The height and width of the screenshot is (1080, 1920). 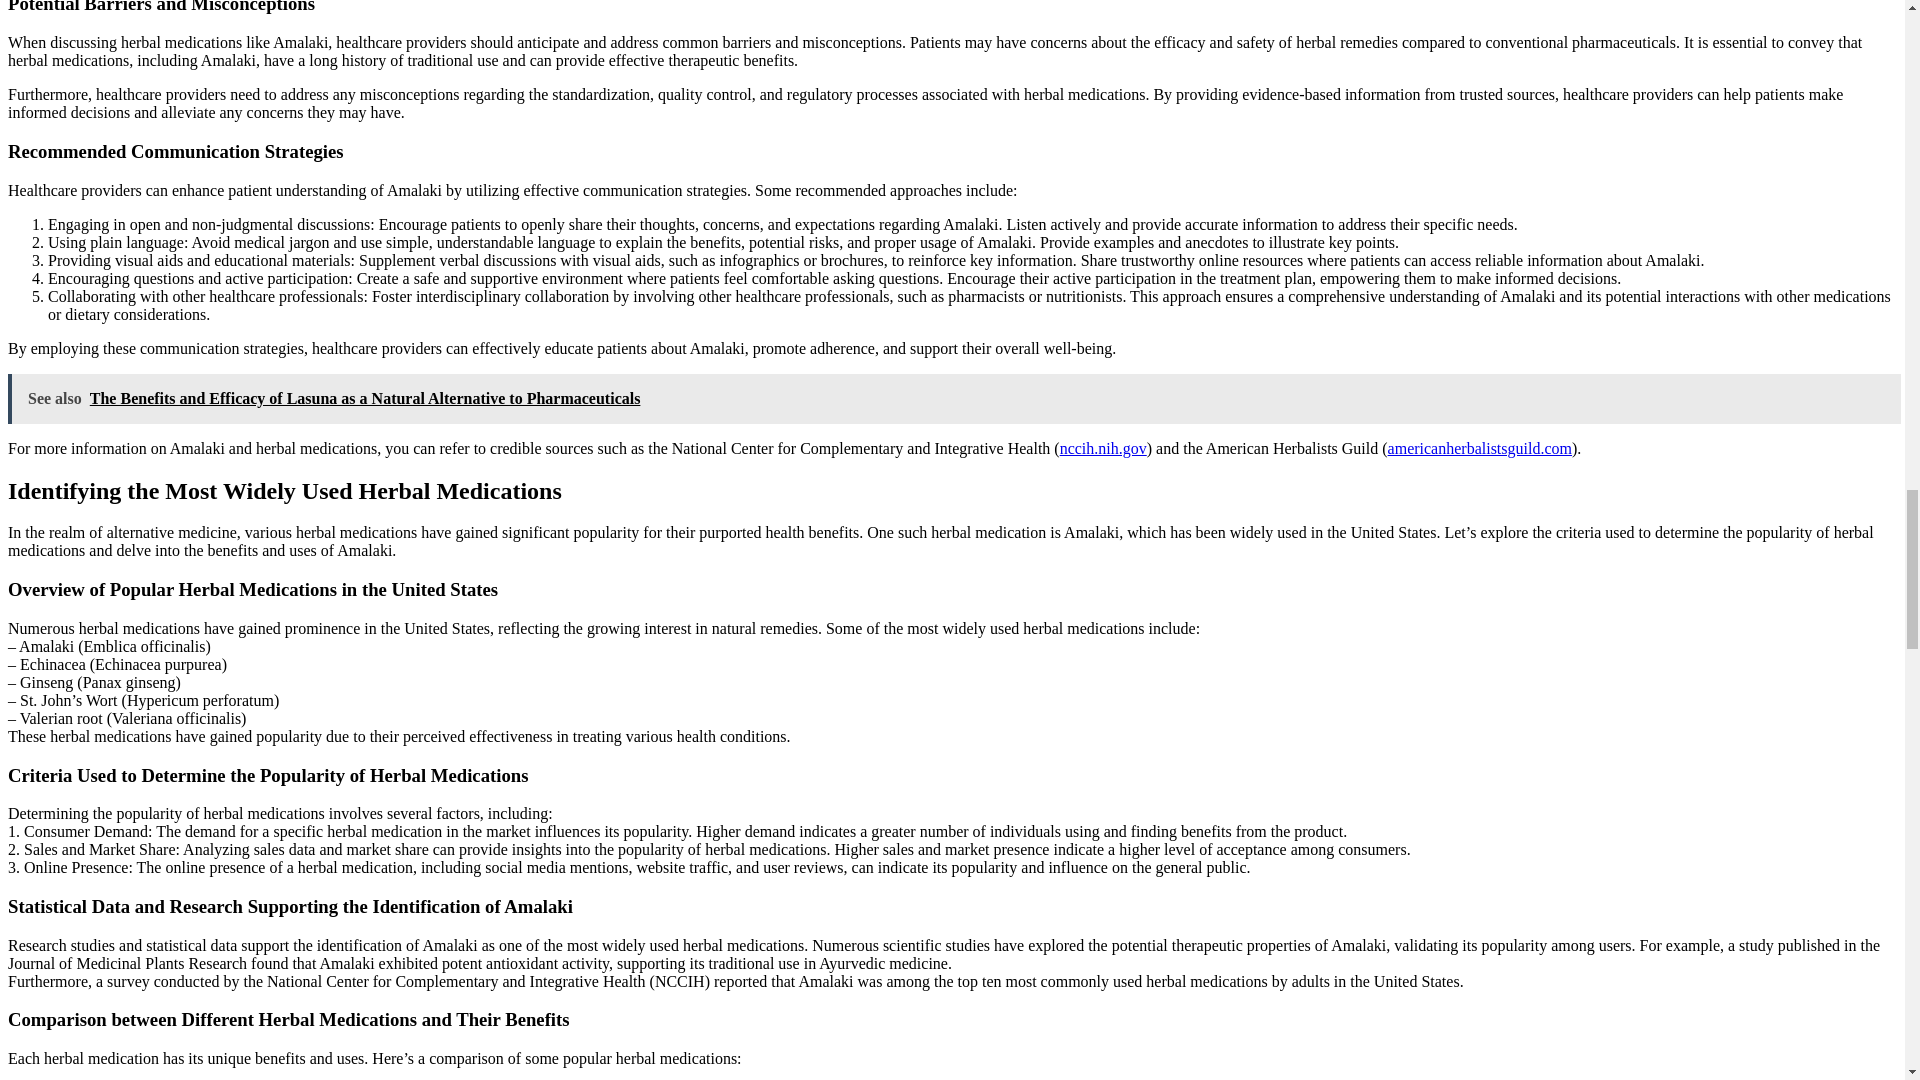 I want to click on americanherbalistsguild.com, so click(x=1480, y=448).